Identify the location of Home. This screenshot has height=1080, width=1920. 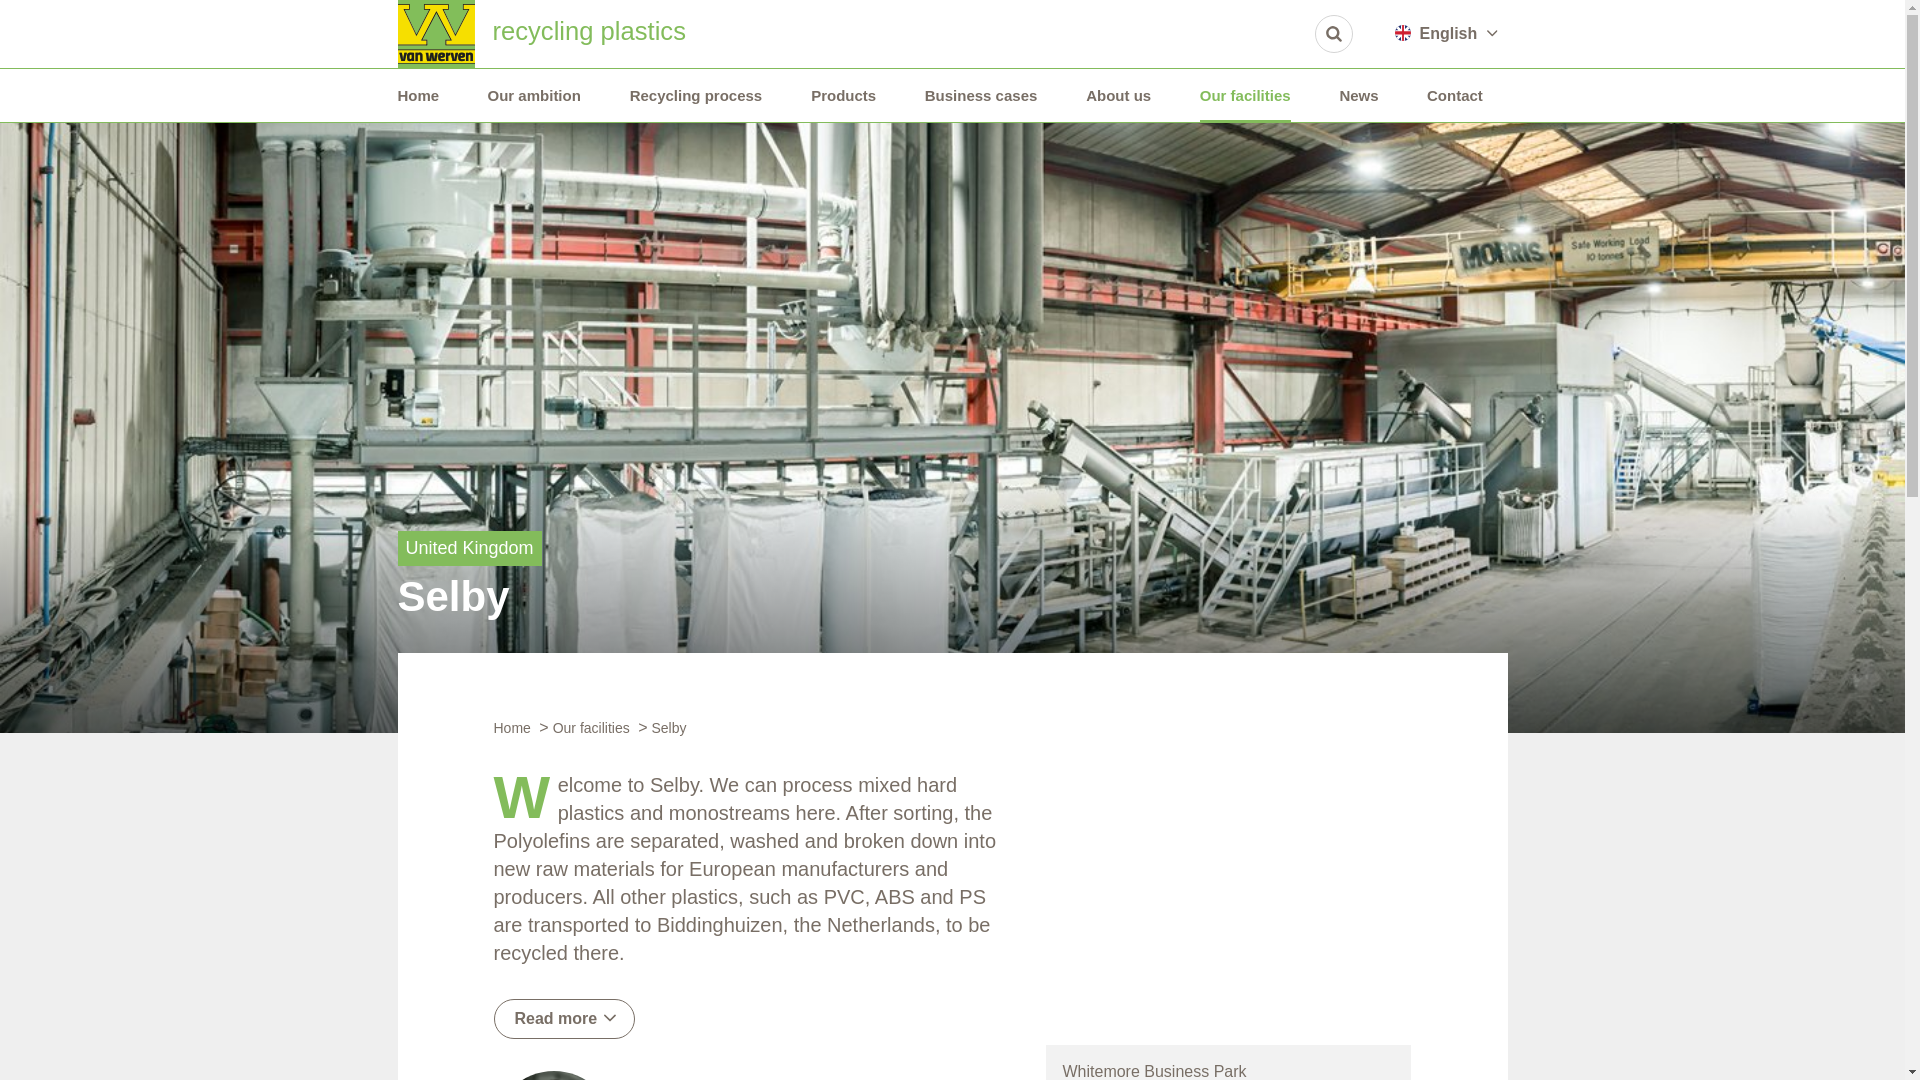
(418, 96).